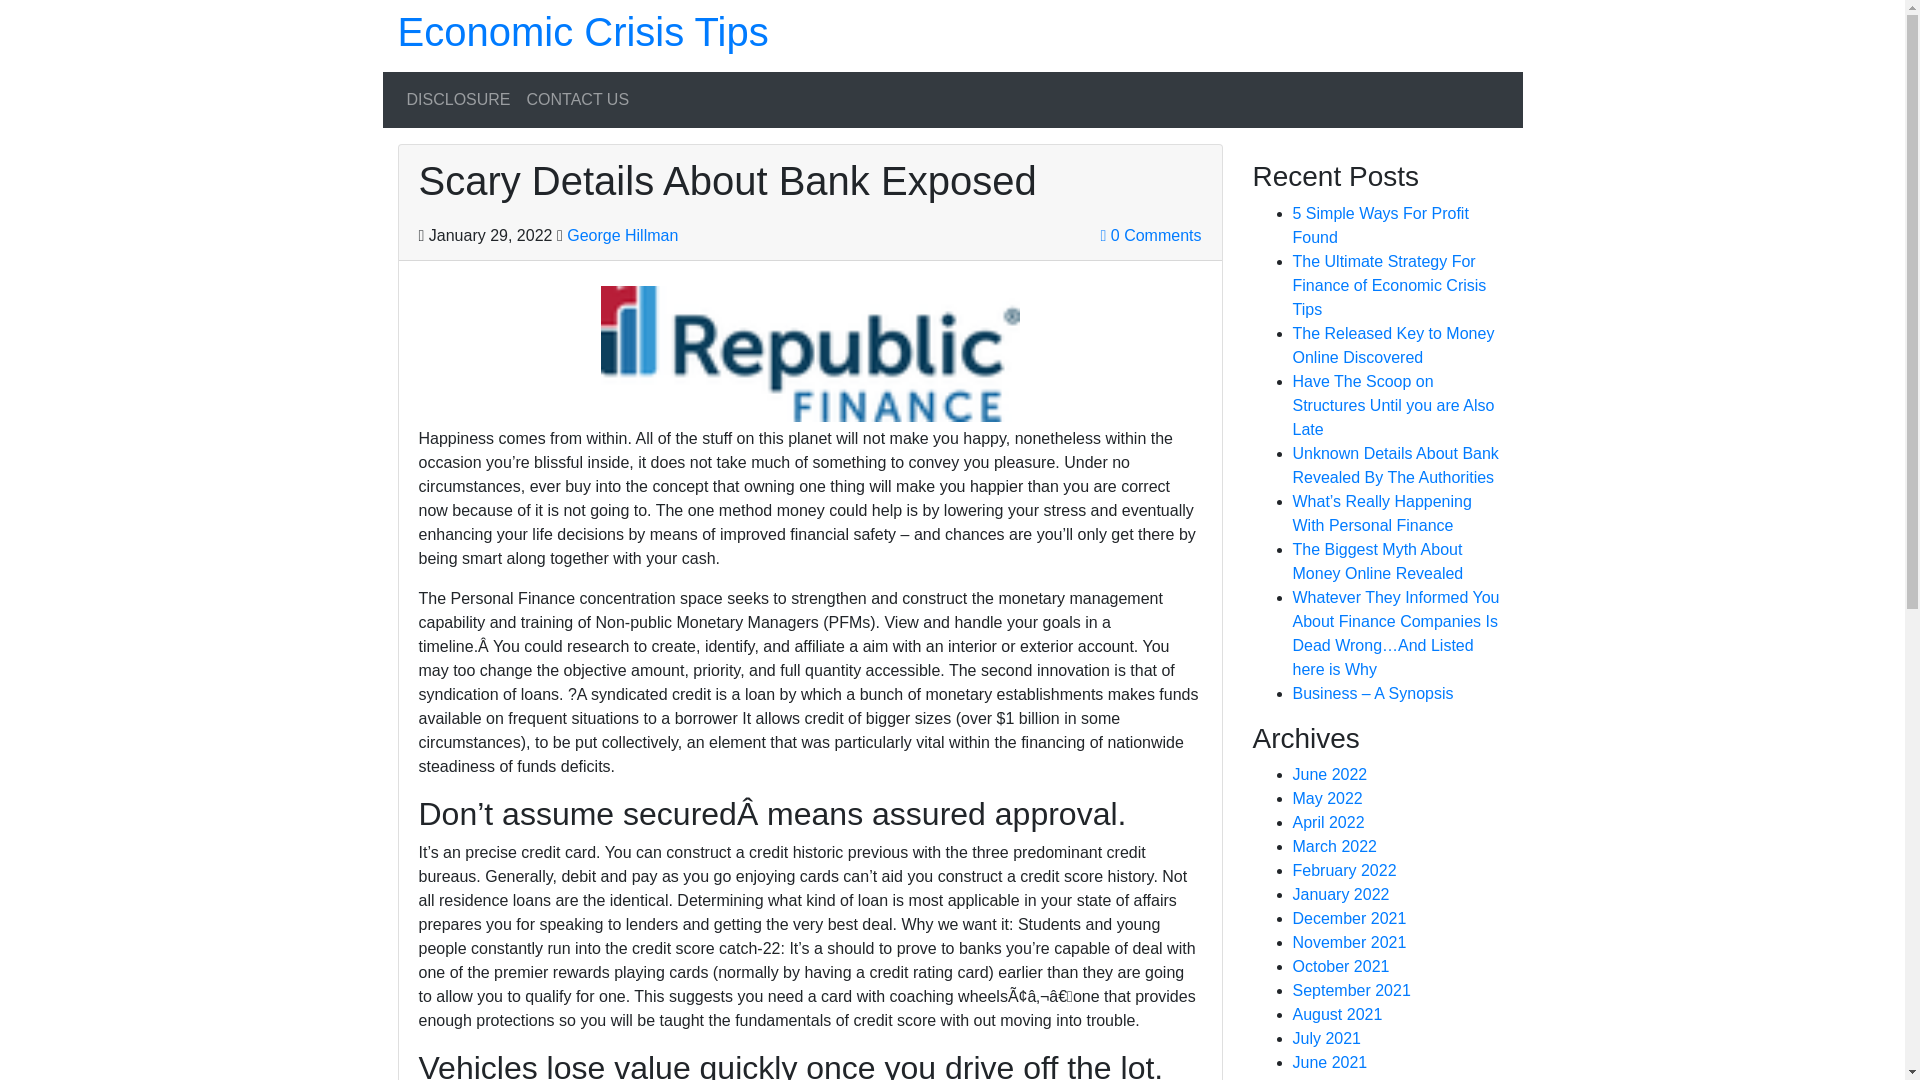 The width and height of the screenshot is (1920, 1080). Describe the element at coordinates (622, 235) in the screenshot. I see `George Hillman` at that location.